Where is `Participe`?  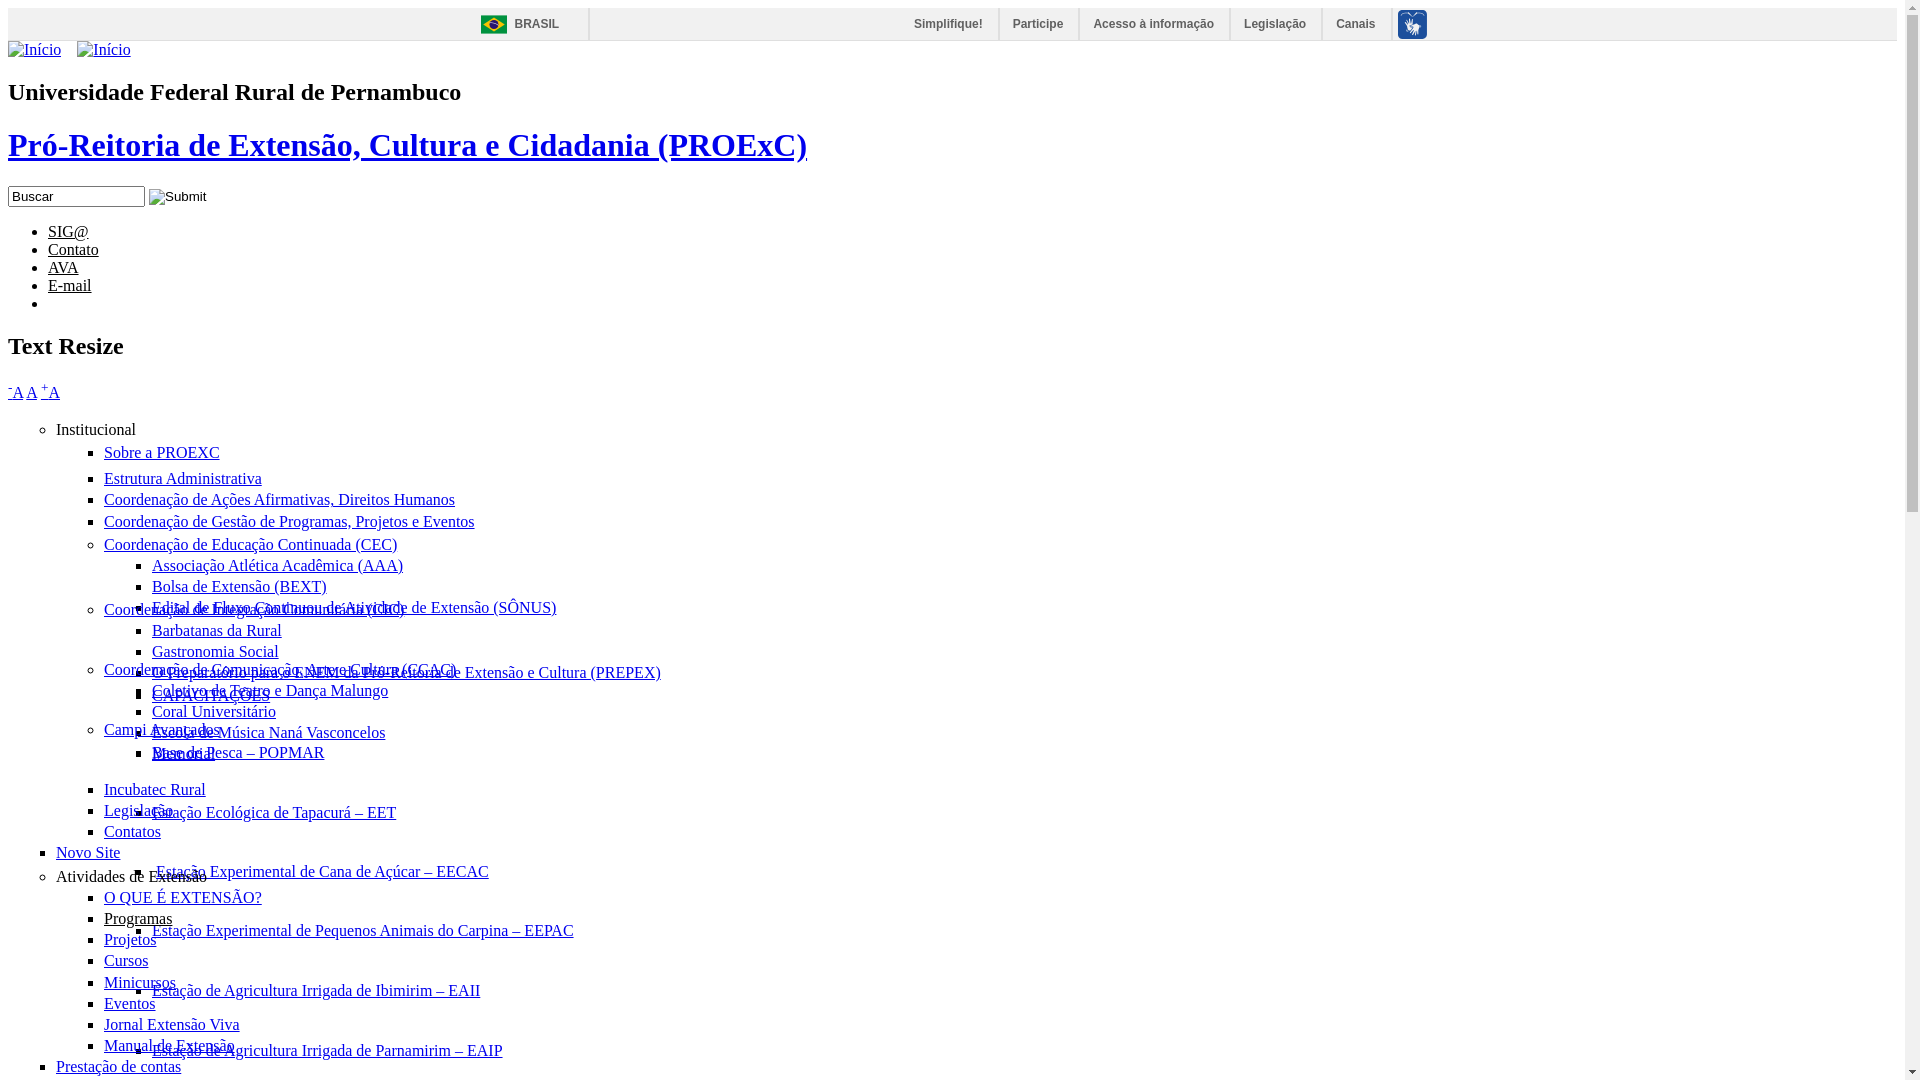 Participe is located at coordinates (1040, 24).